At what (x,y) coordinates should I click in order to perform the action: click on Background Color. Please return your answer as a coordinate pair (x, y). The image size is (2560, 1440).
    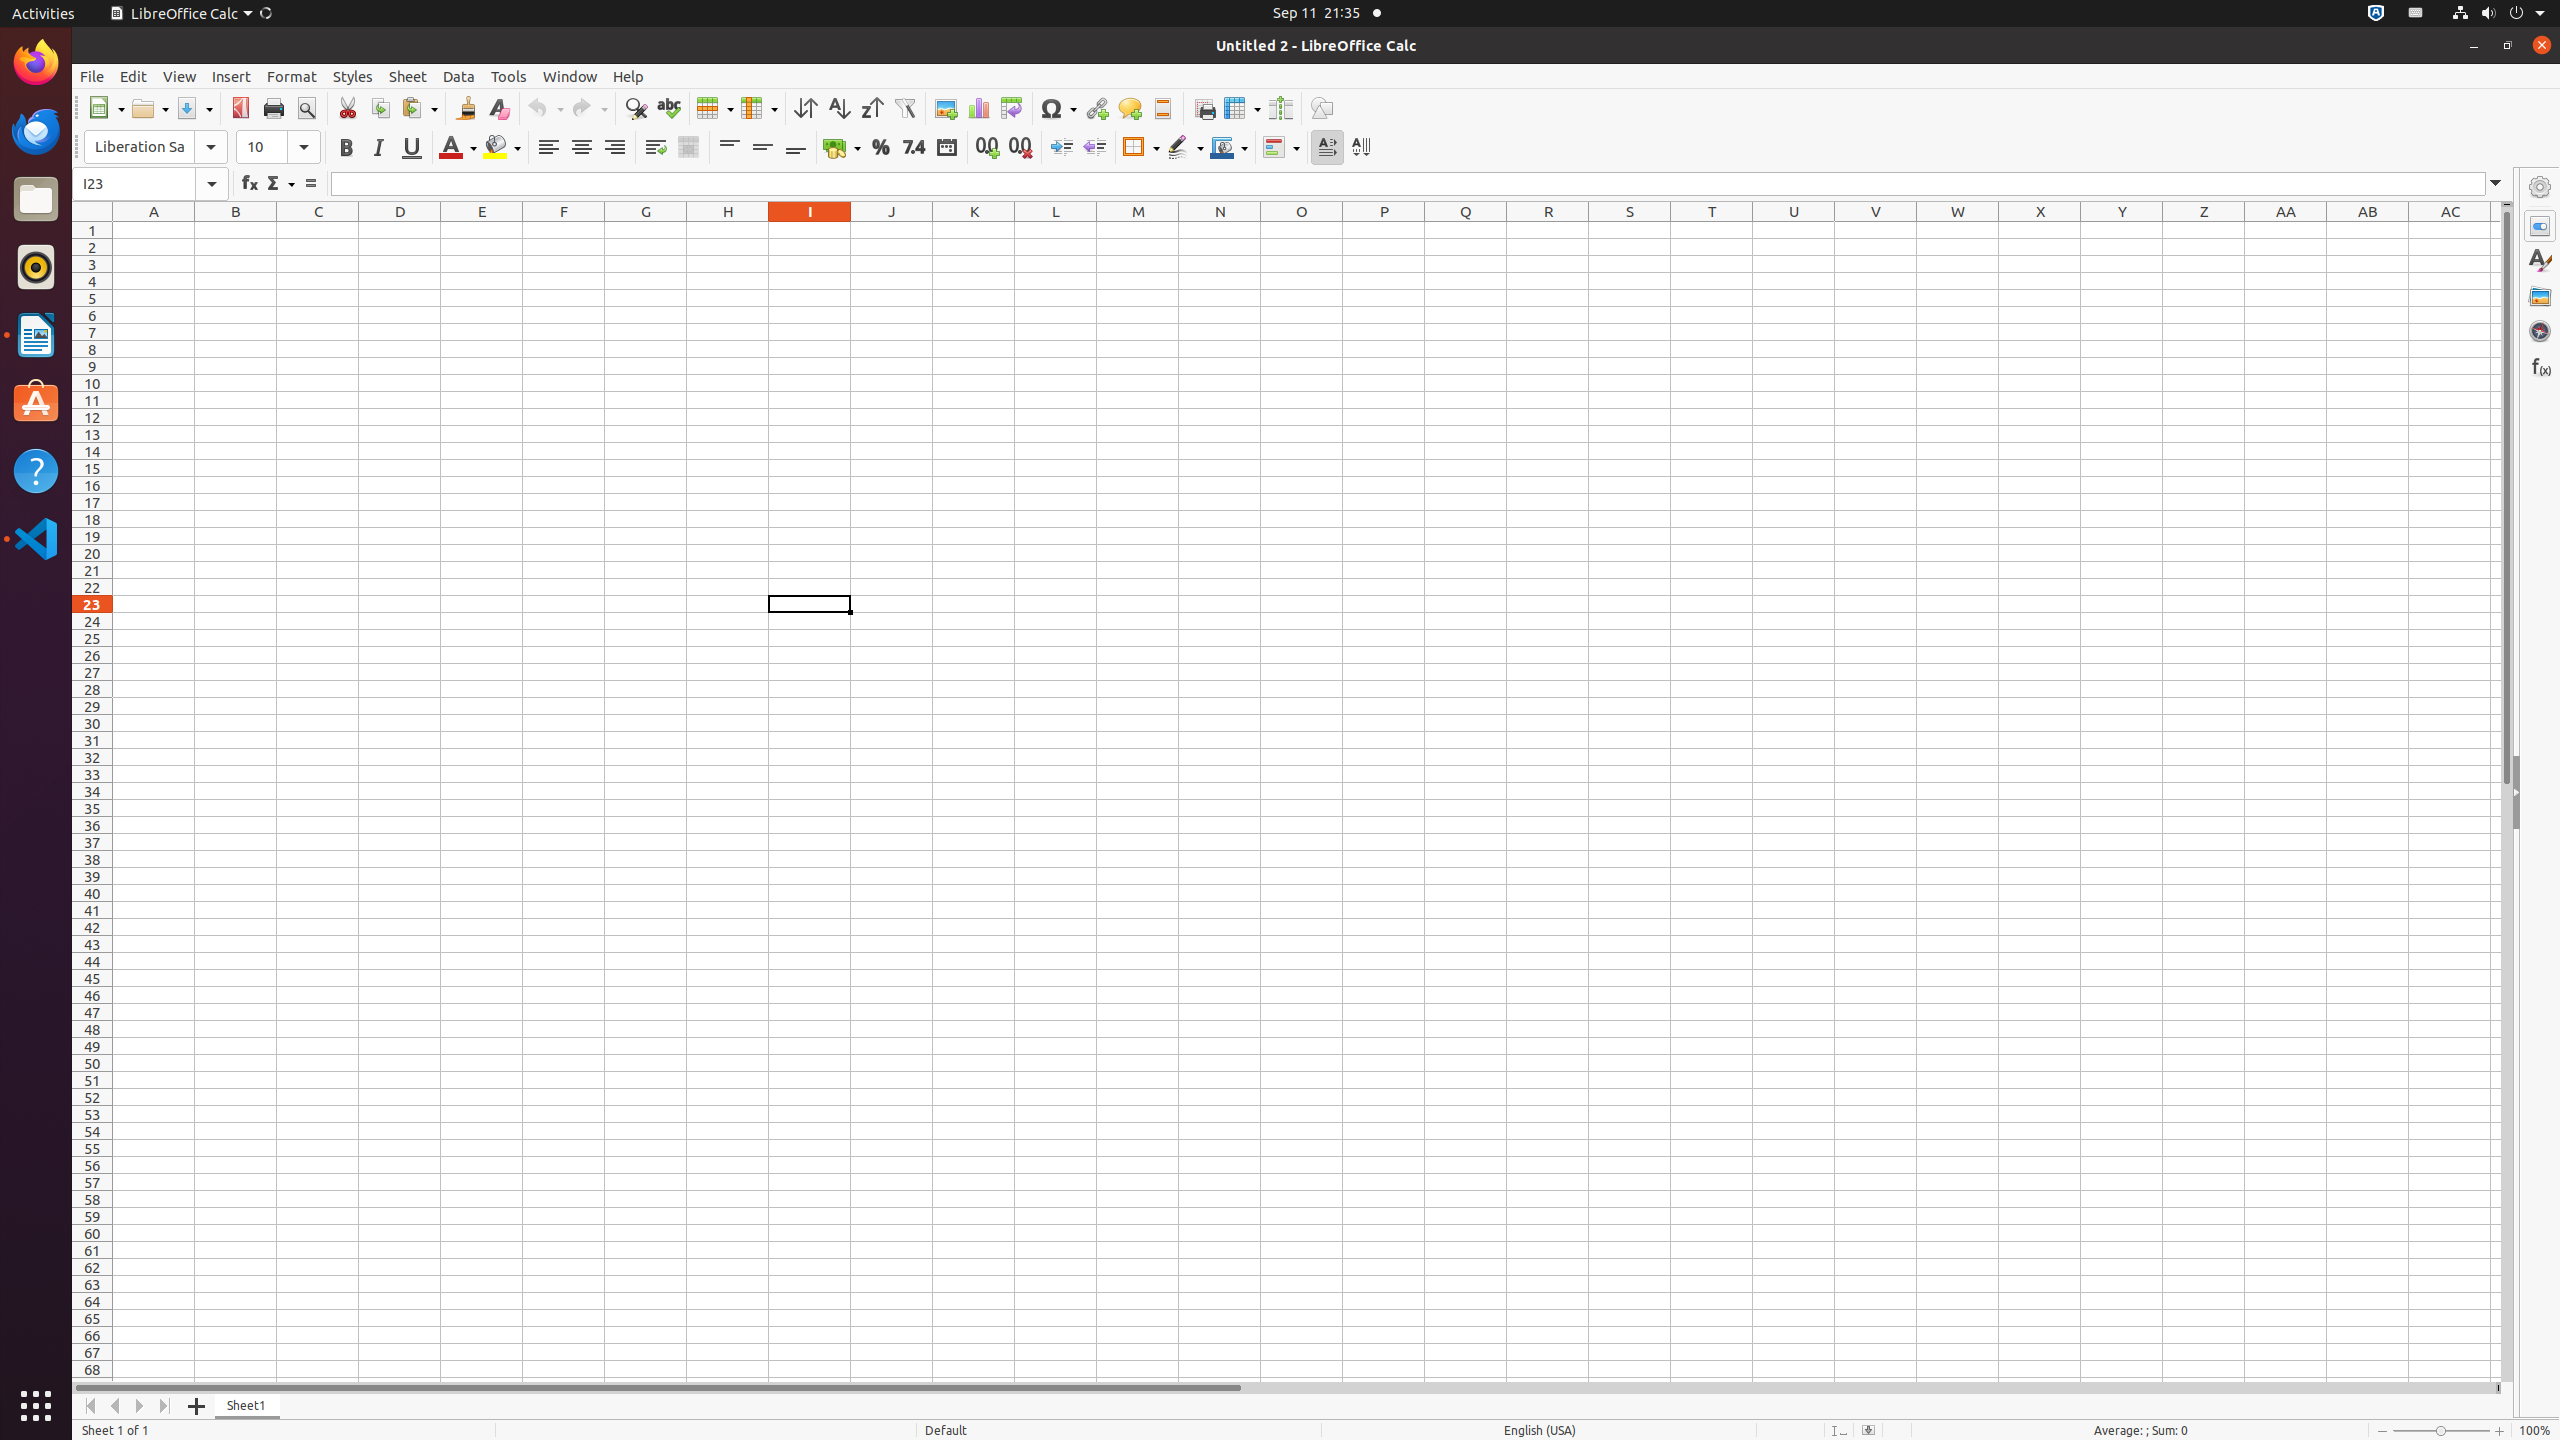
    Looking at the image, I should click on (502, 148).